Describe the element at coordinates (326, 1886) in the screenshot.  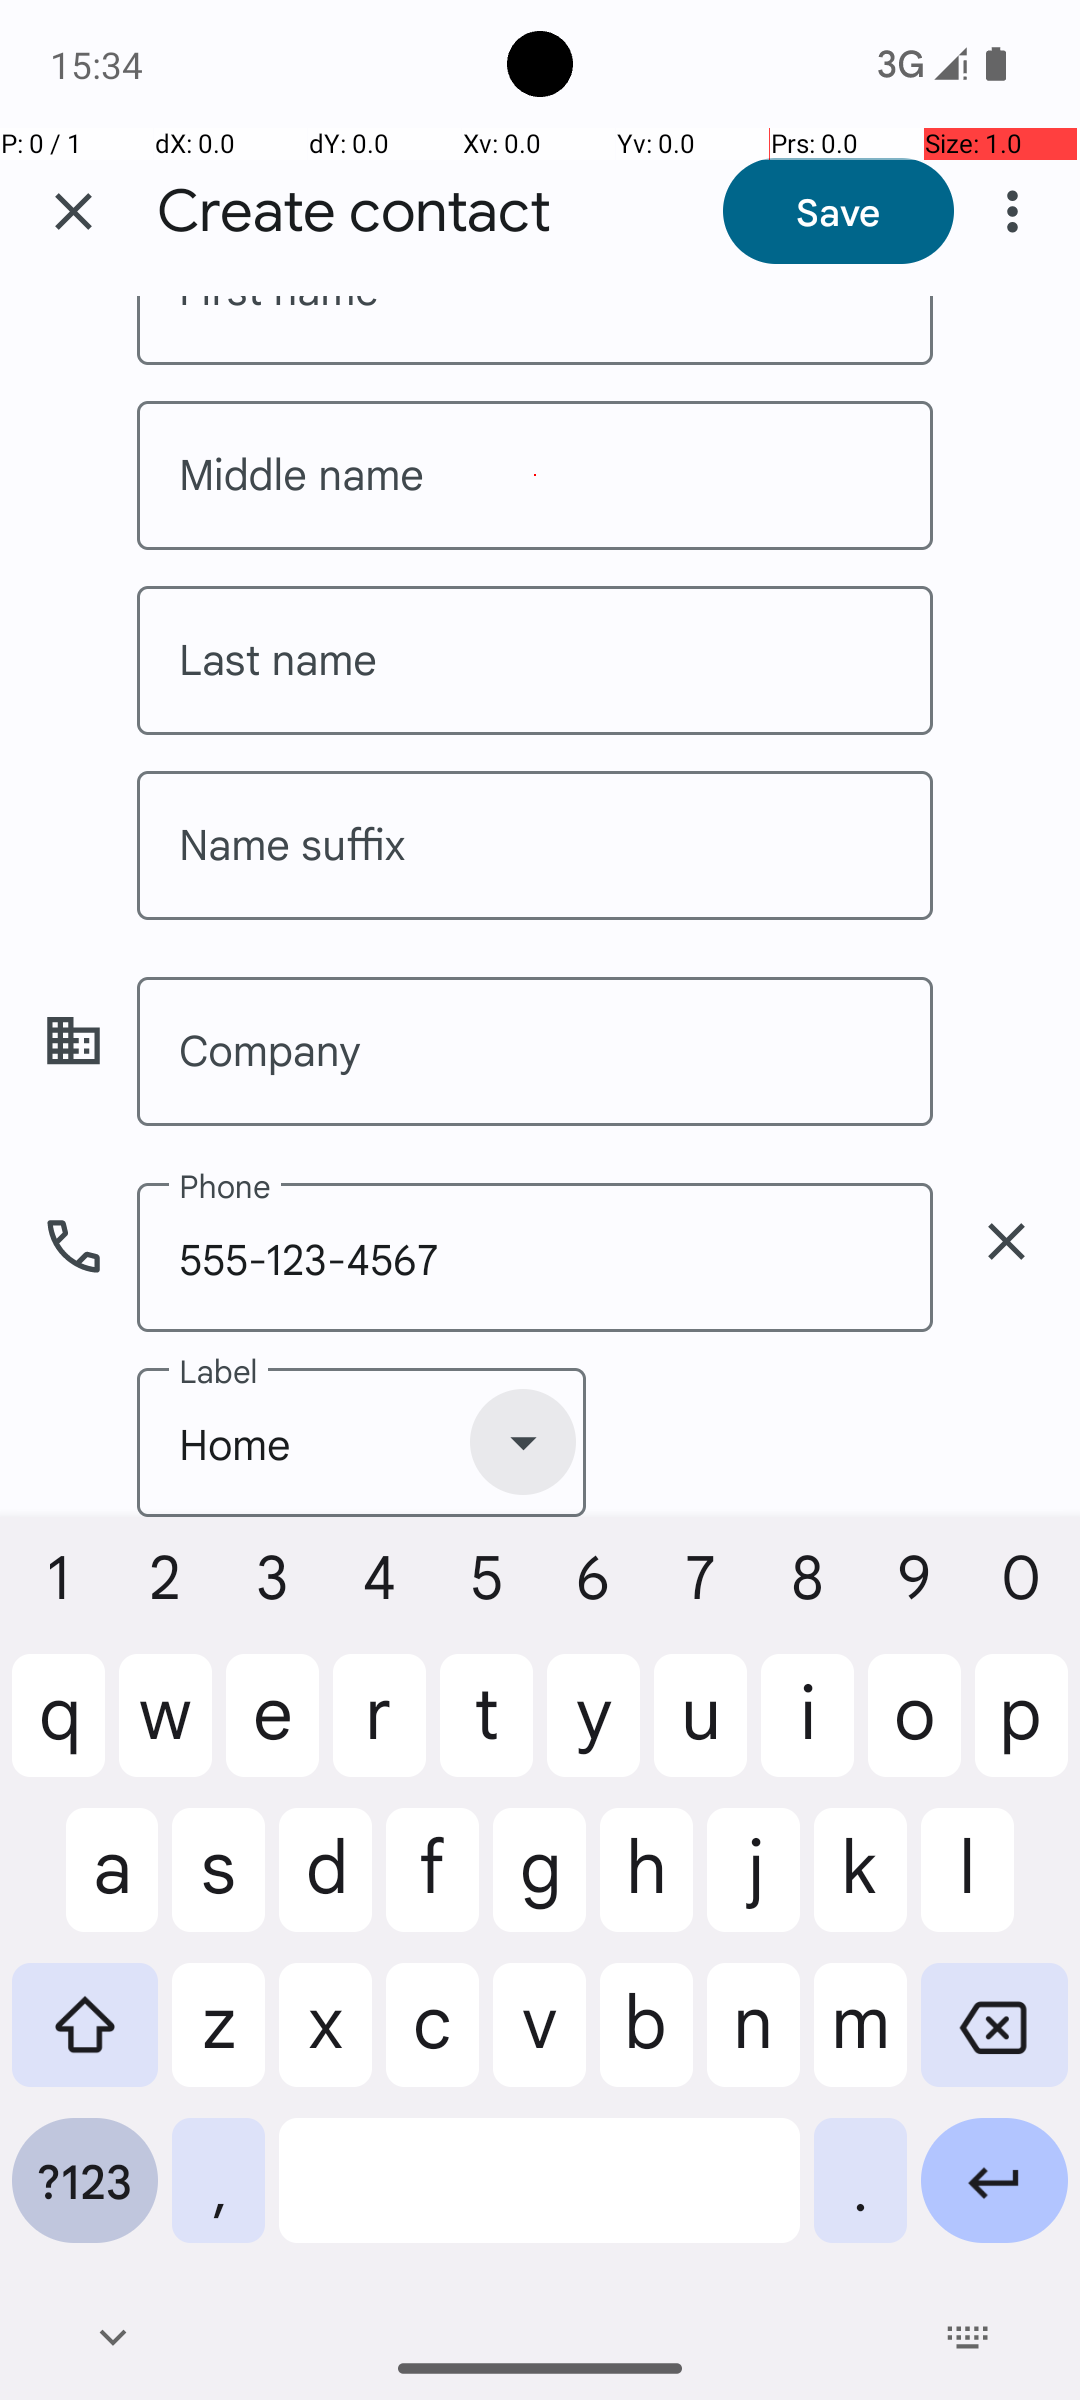
I see `d` at that location.